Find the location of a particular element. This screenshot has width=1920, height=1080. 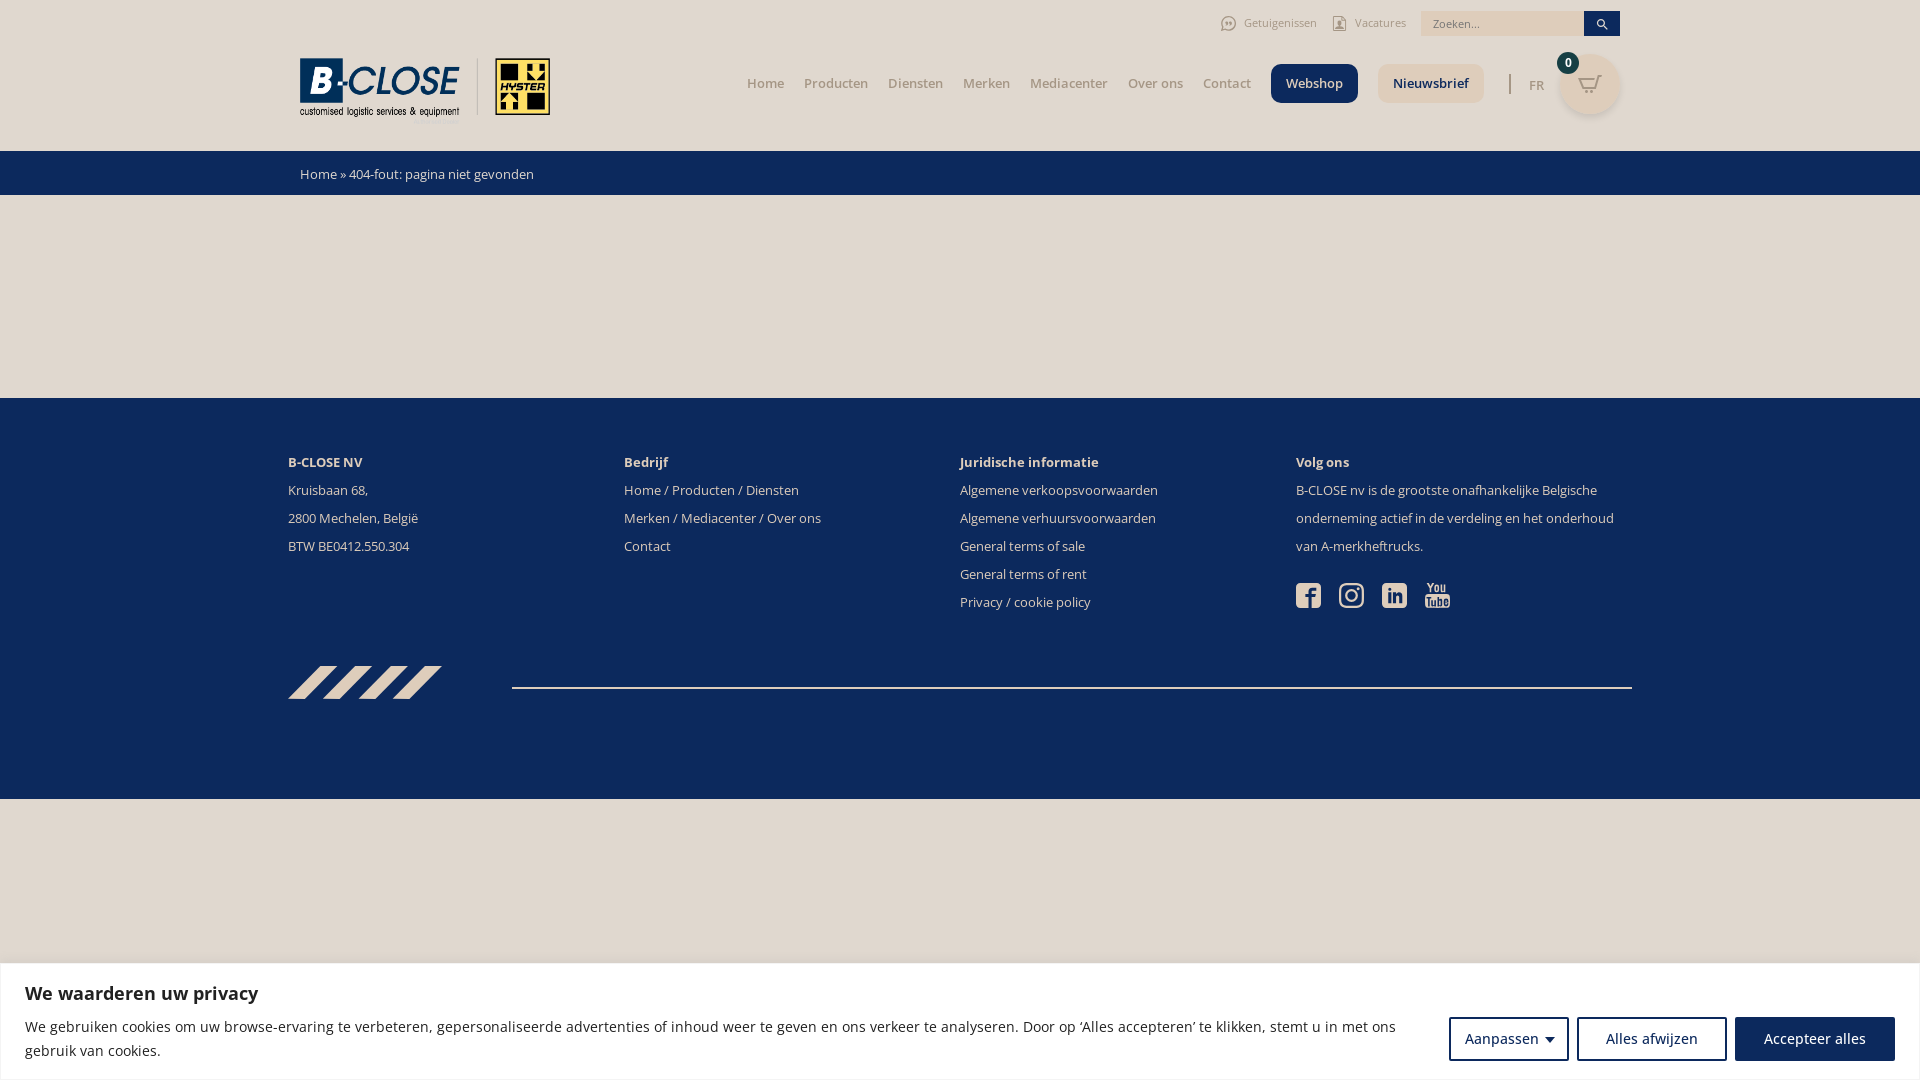

Merken is located at coordinates (647, 518).